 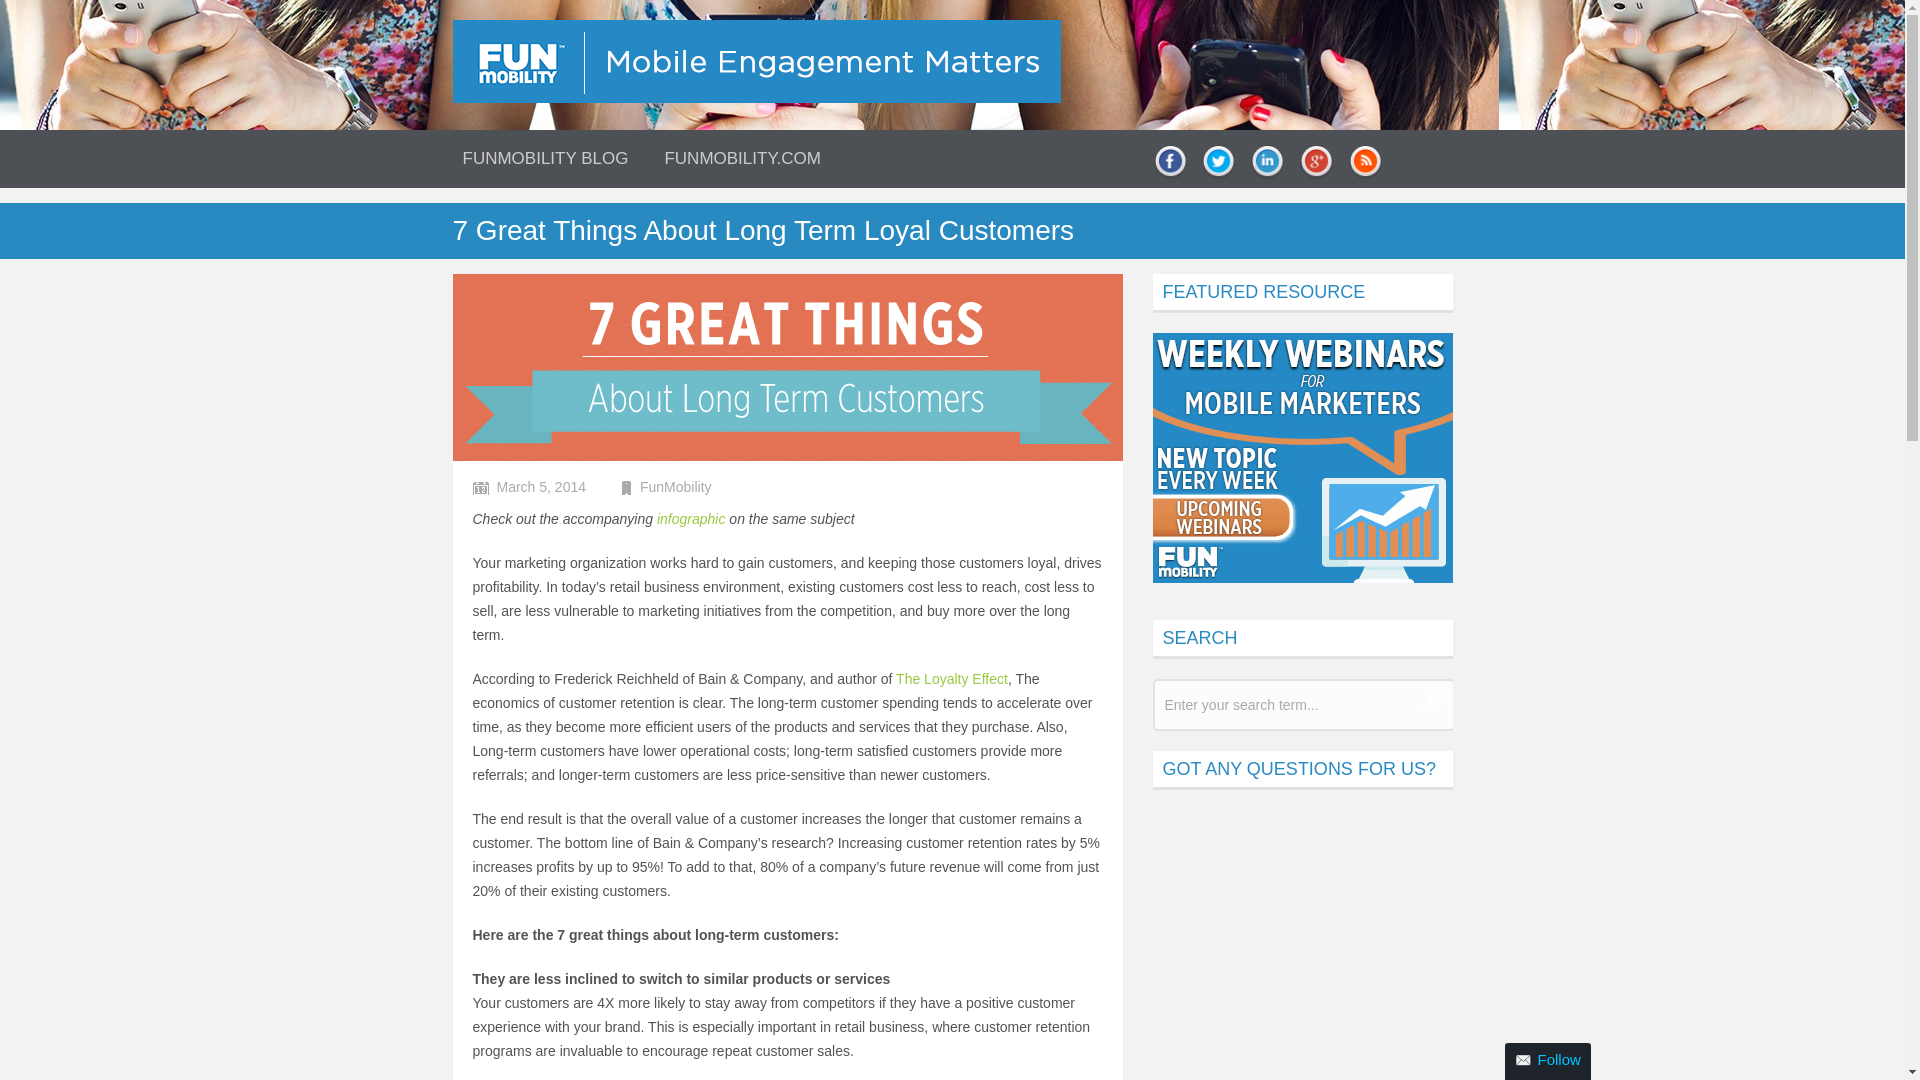 What do you see at coordinates (676, 486) in the screenshot?
I see `FunMobility` at bounding box center [676, 486].